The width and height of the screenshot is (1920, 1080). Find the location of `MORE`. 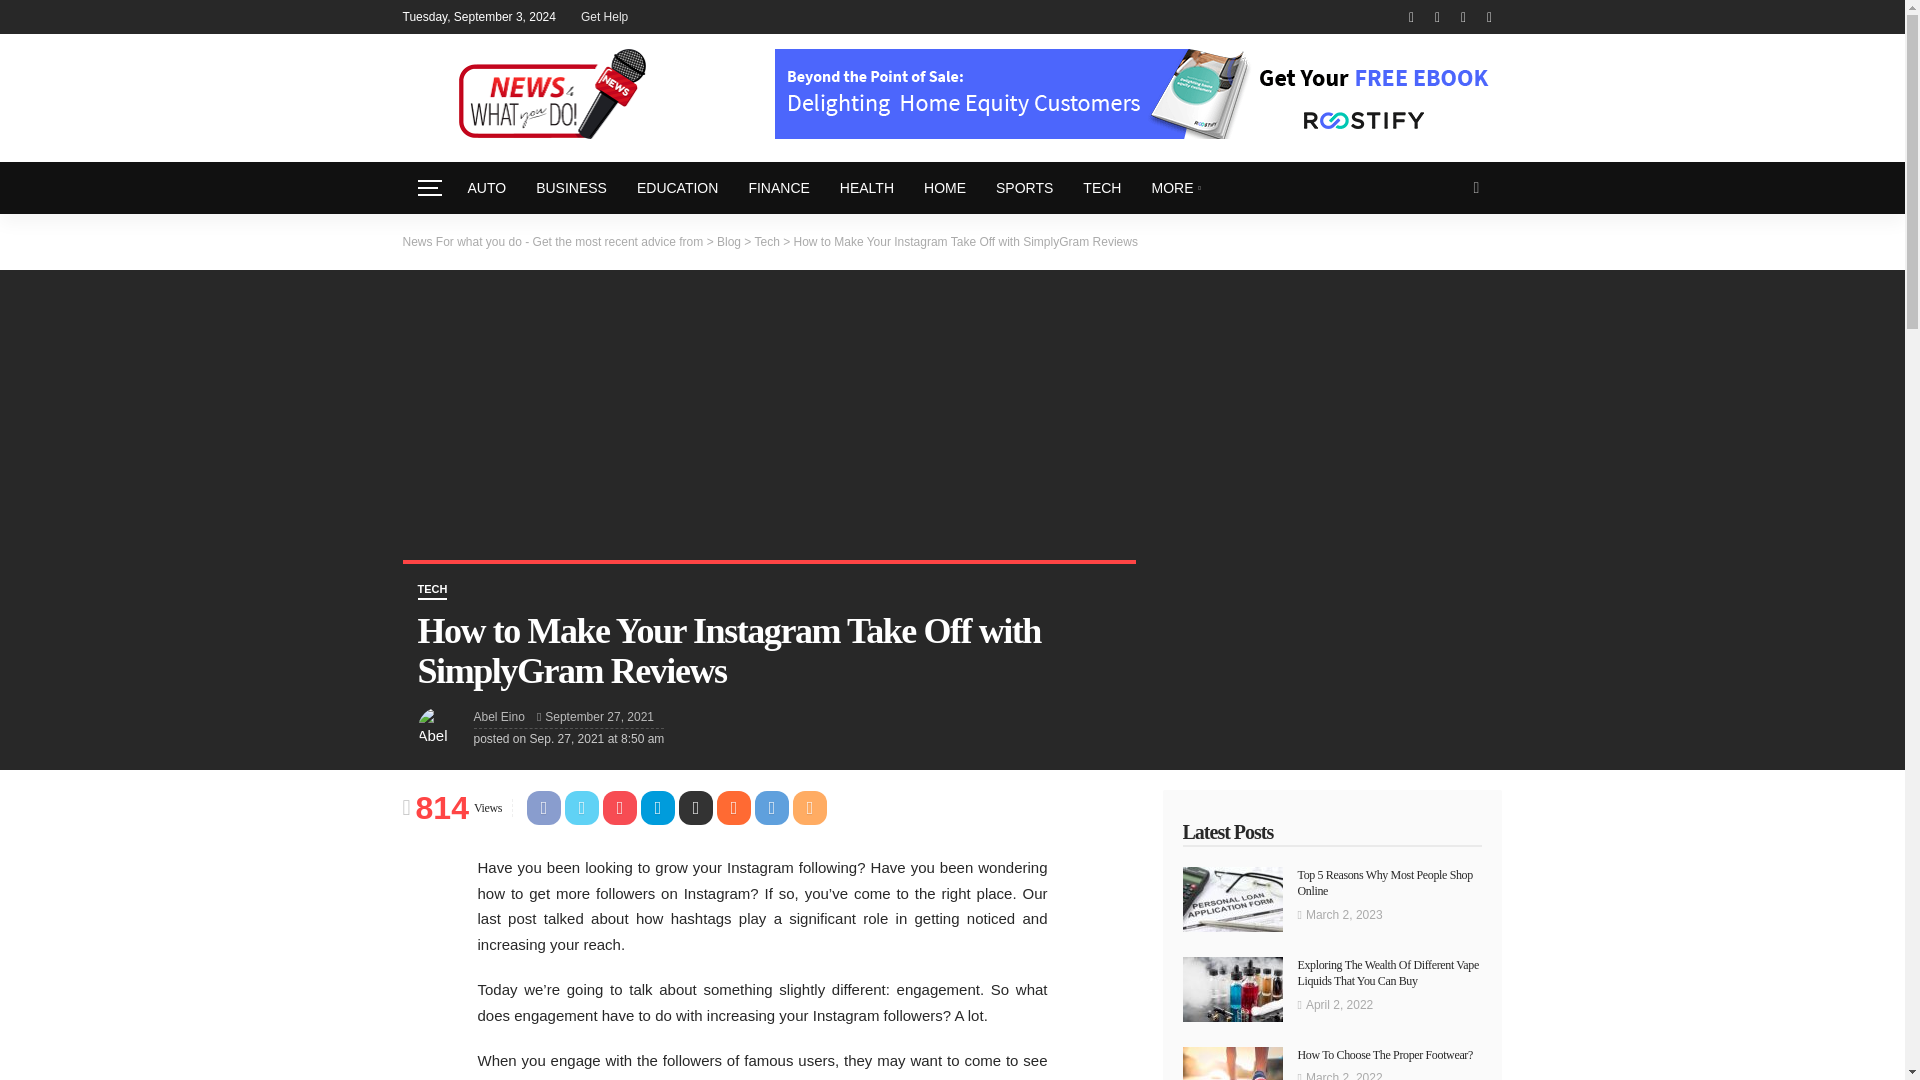

MORE is located at coordinates (1176, 188).